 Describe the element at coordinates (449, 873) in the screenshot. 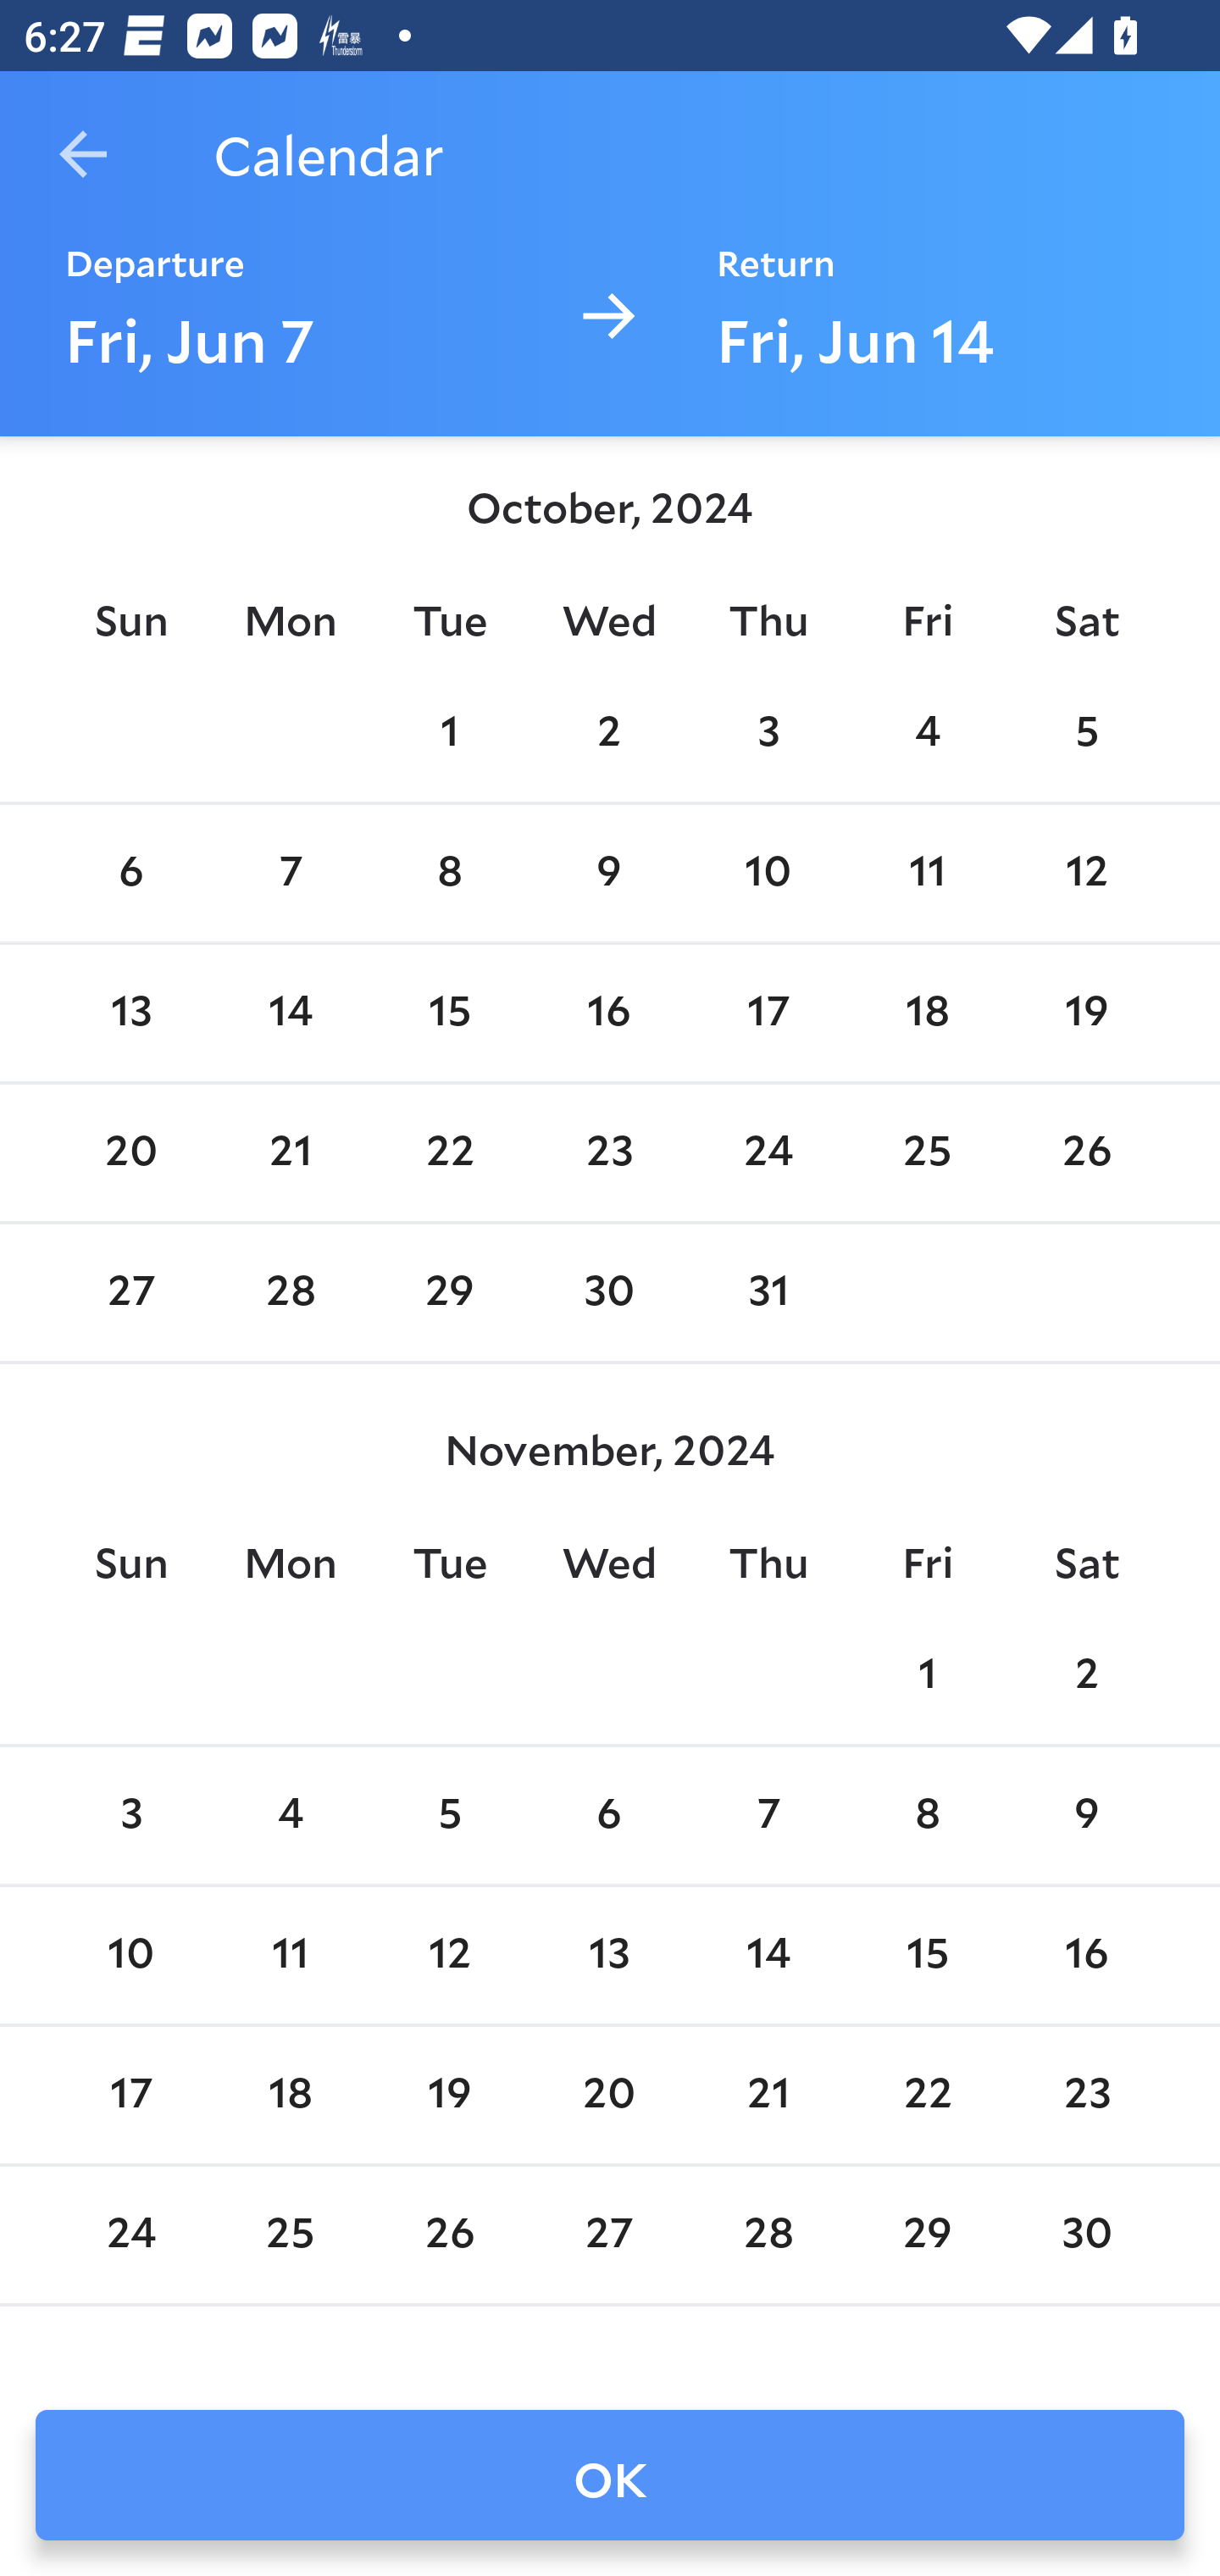

I see `8` at that location.